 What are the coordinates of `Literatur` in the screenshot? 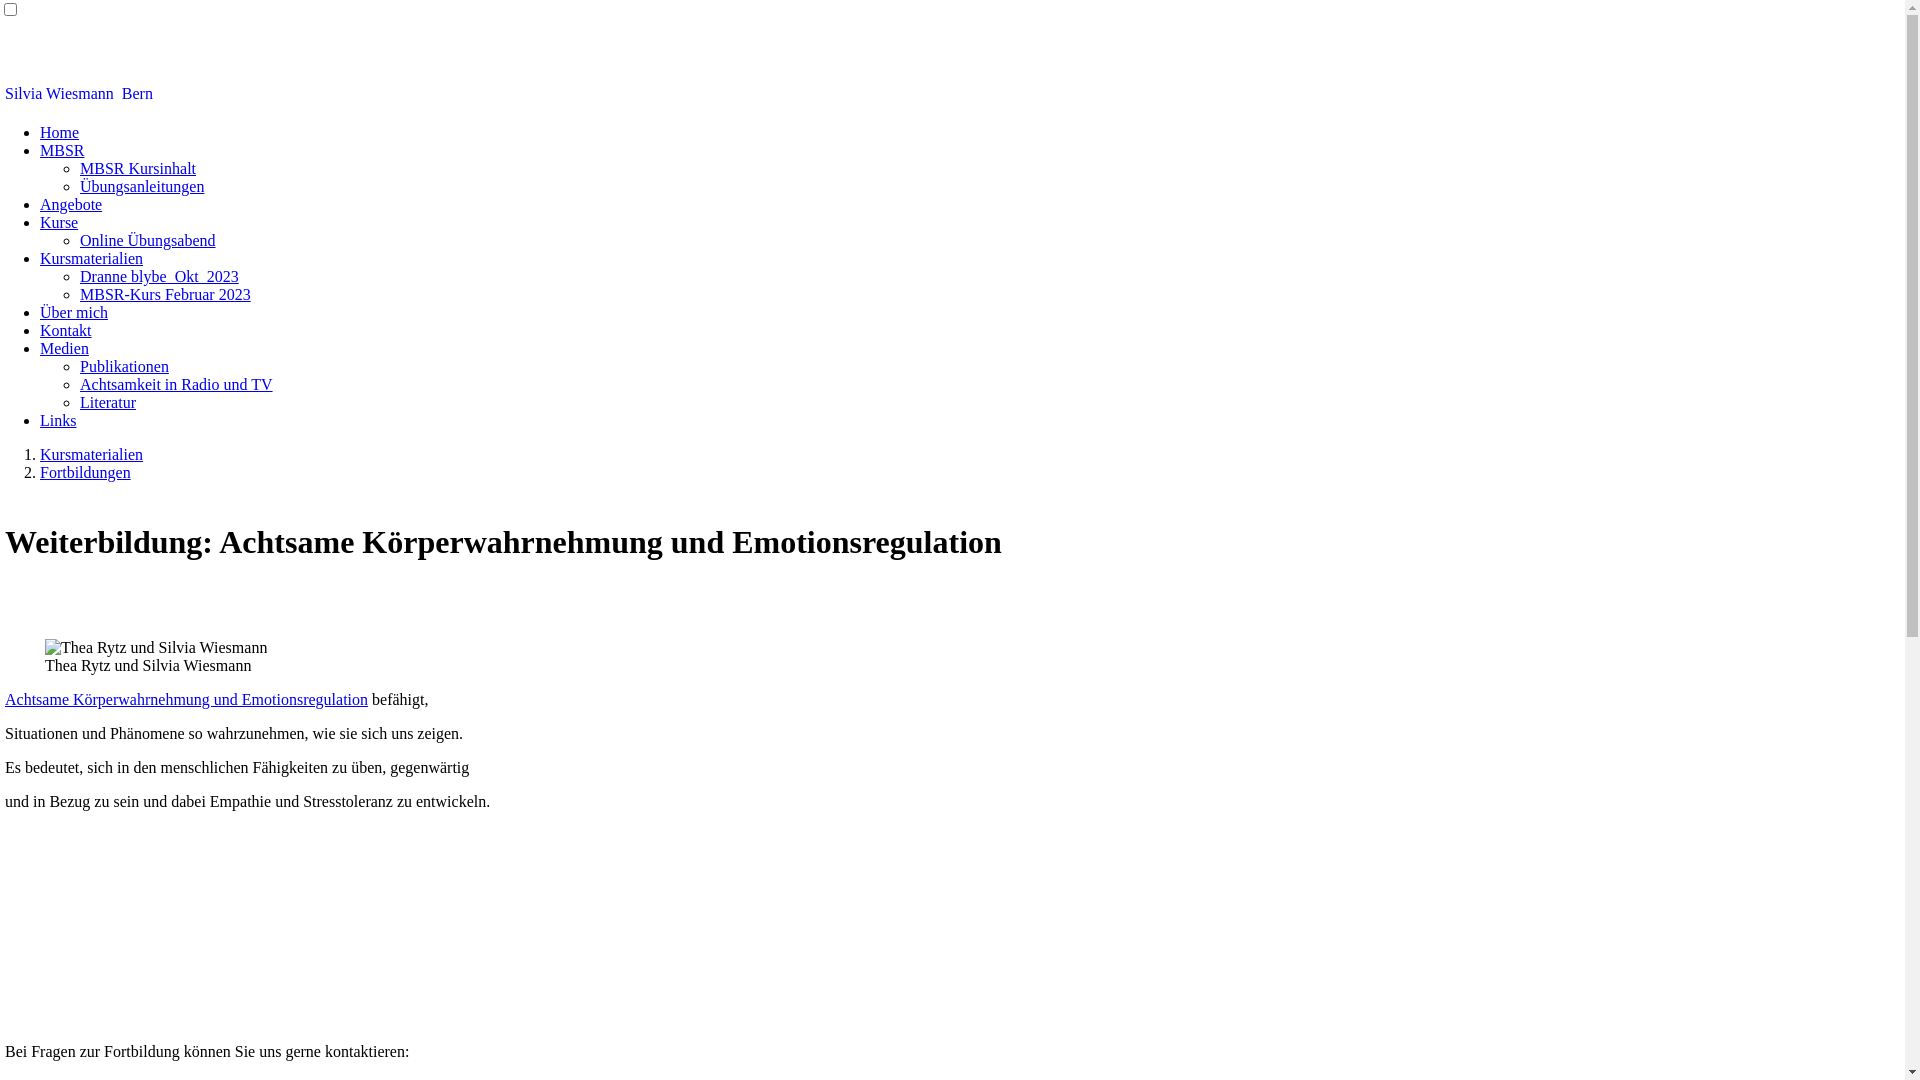 It's located at (108, 402).